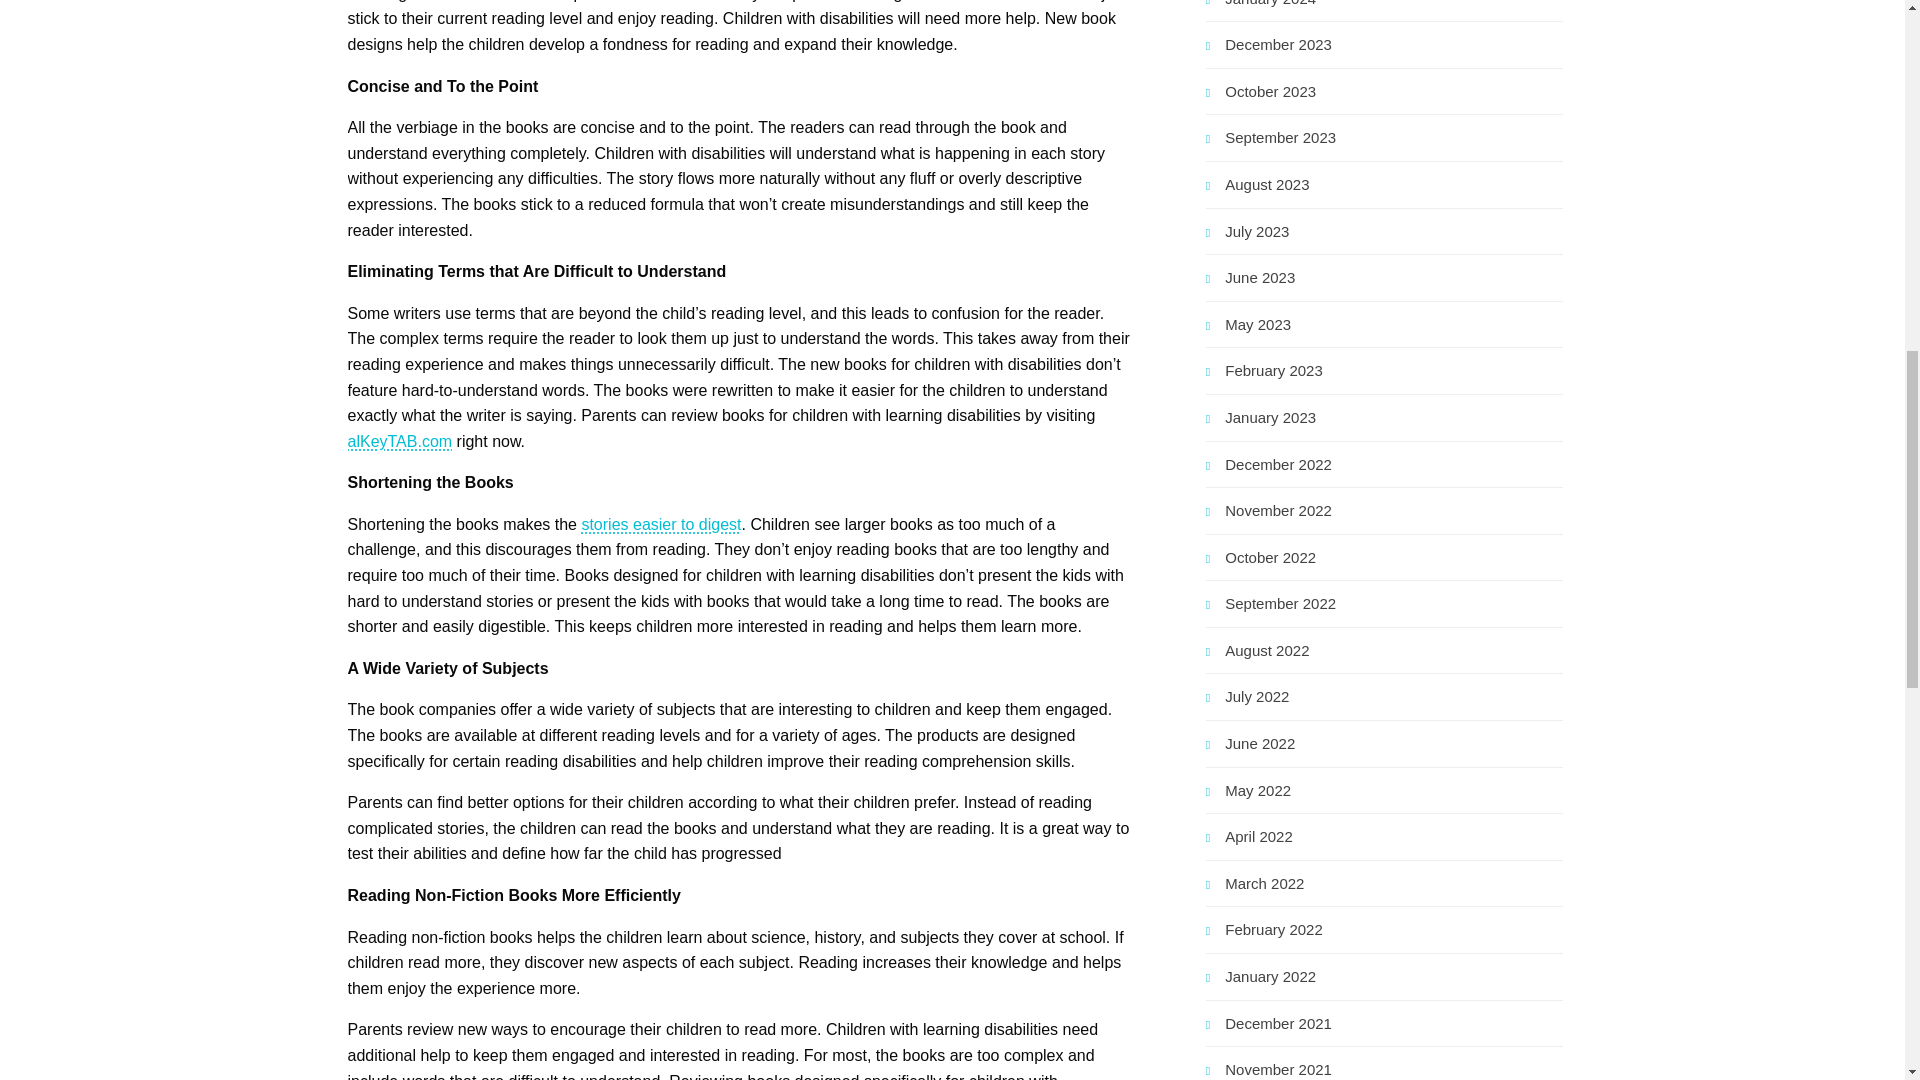  I want to click on alKeyTAB.com, so click(400, 442).